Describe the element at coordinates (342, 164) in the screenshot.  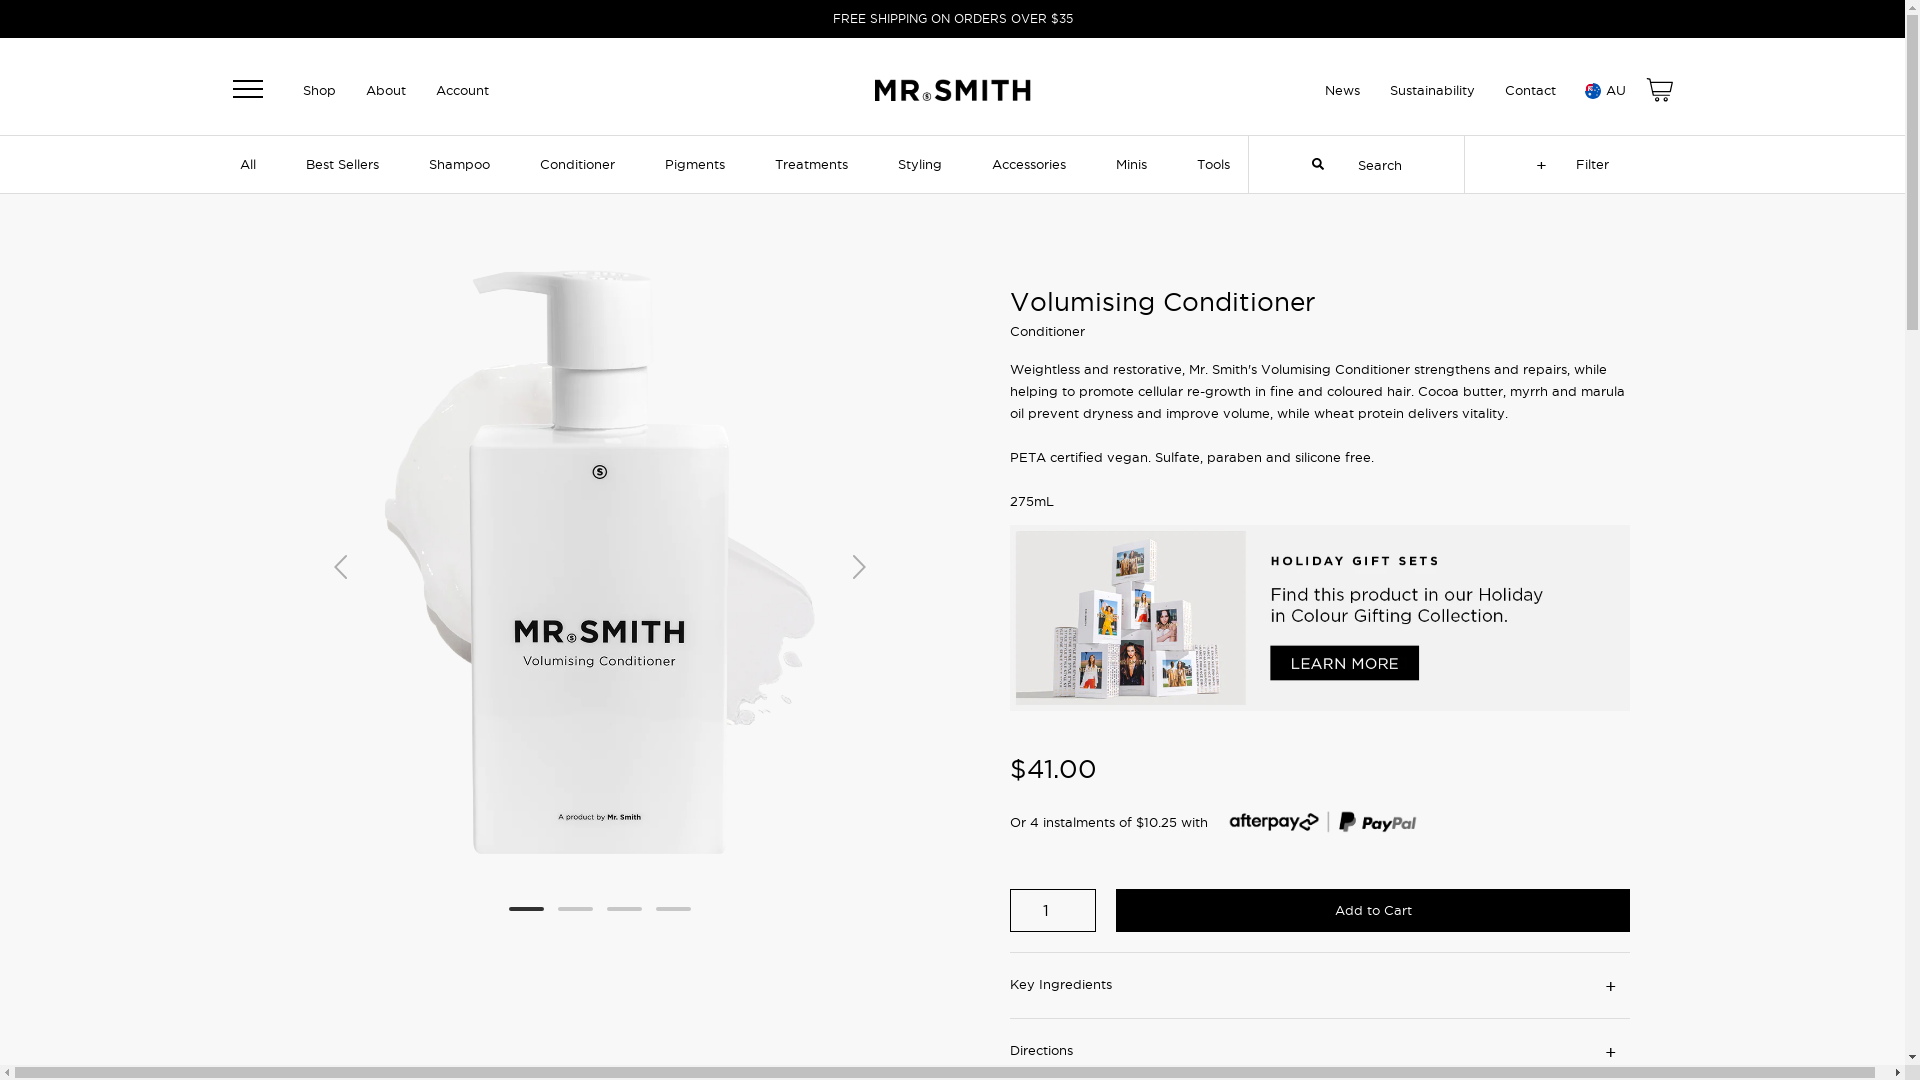
I see `Best Sellers` at that location.